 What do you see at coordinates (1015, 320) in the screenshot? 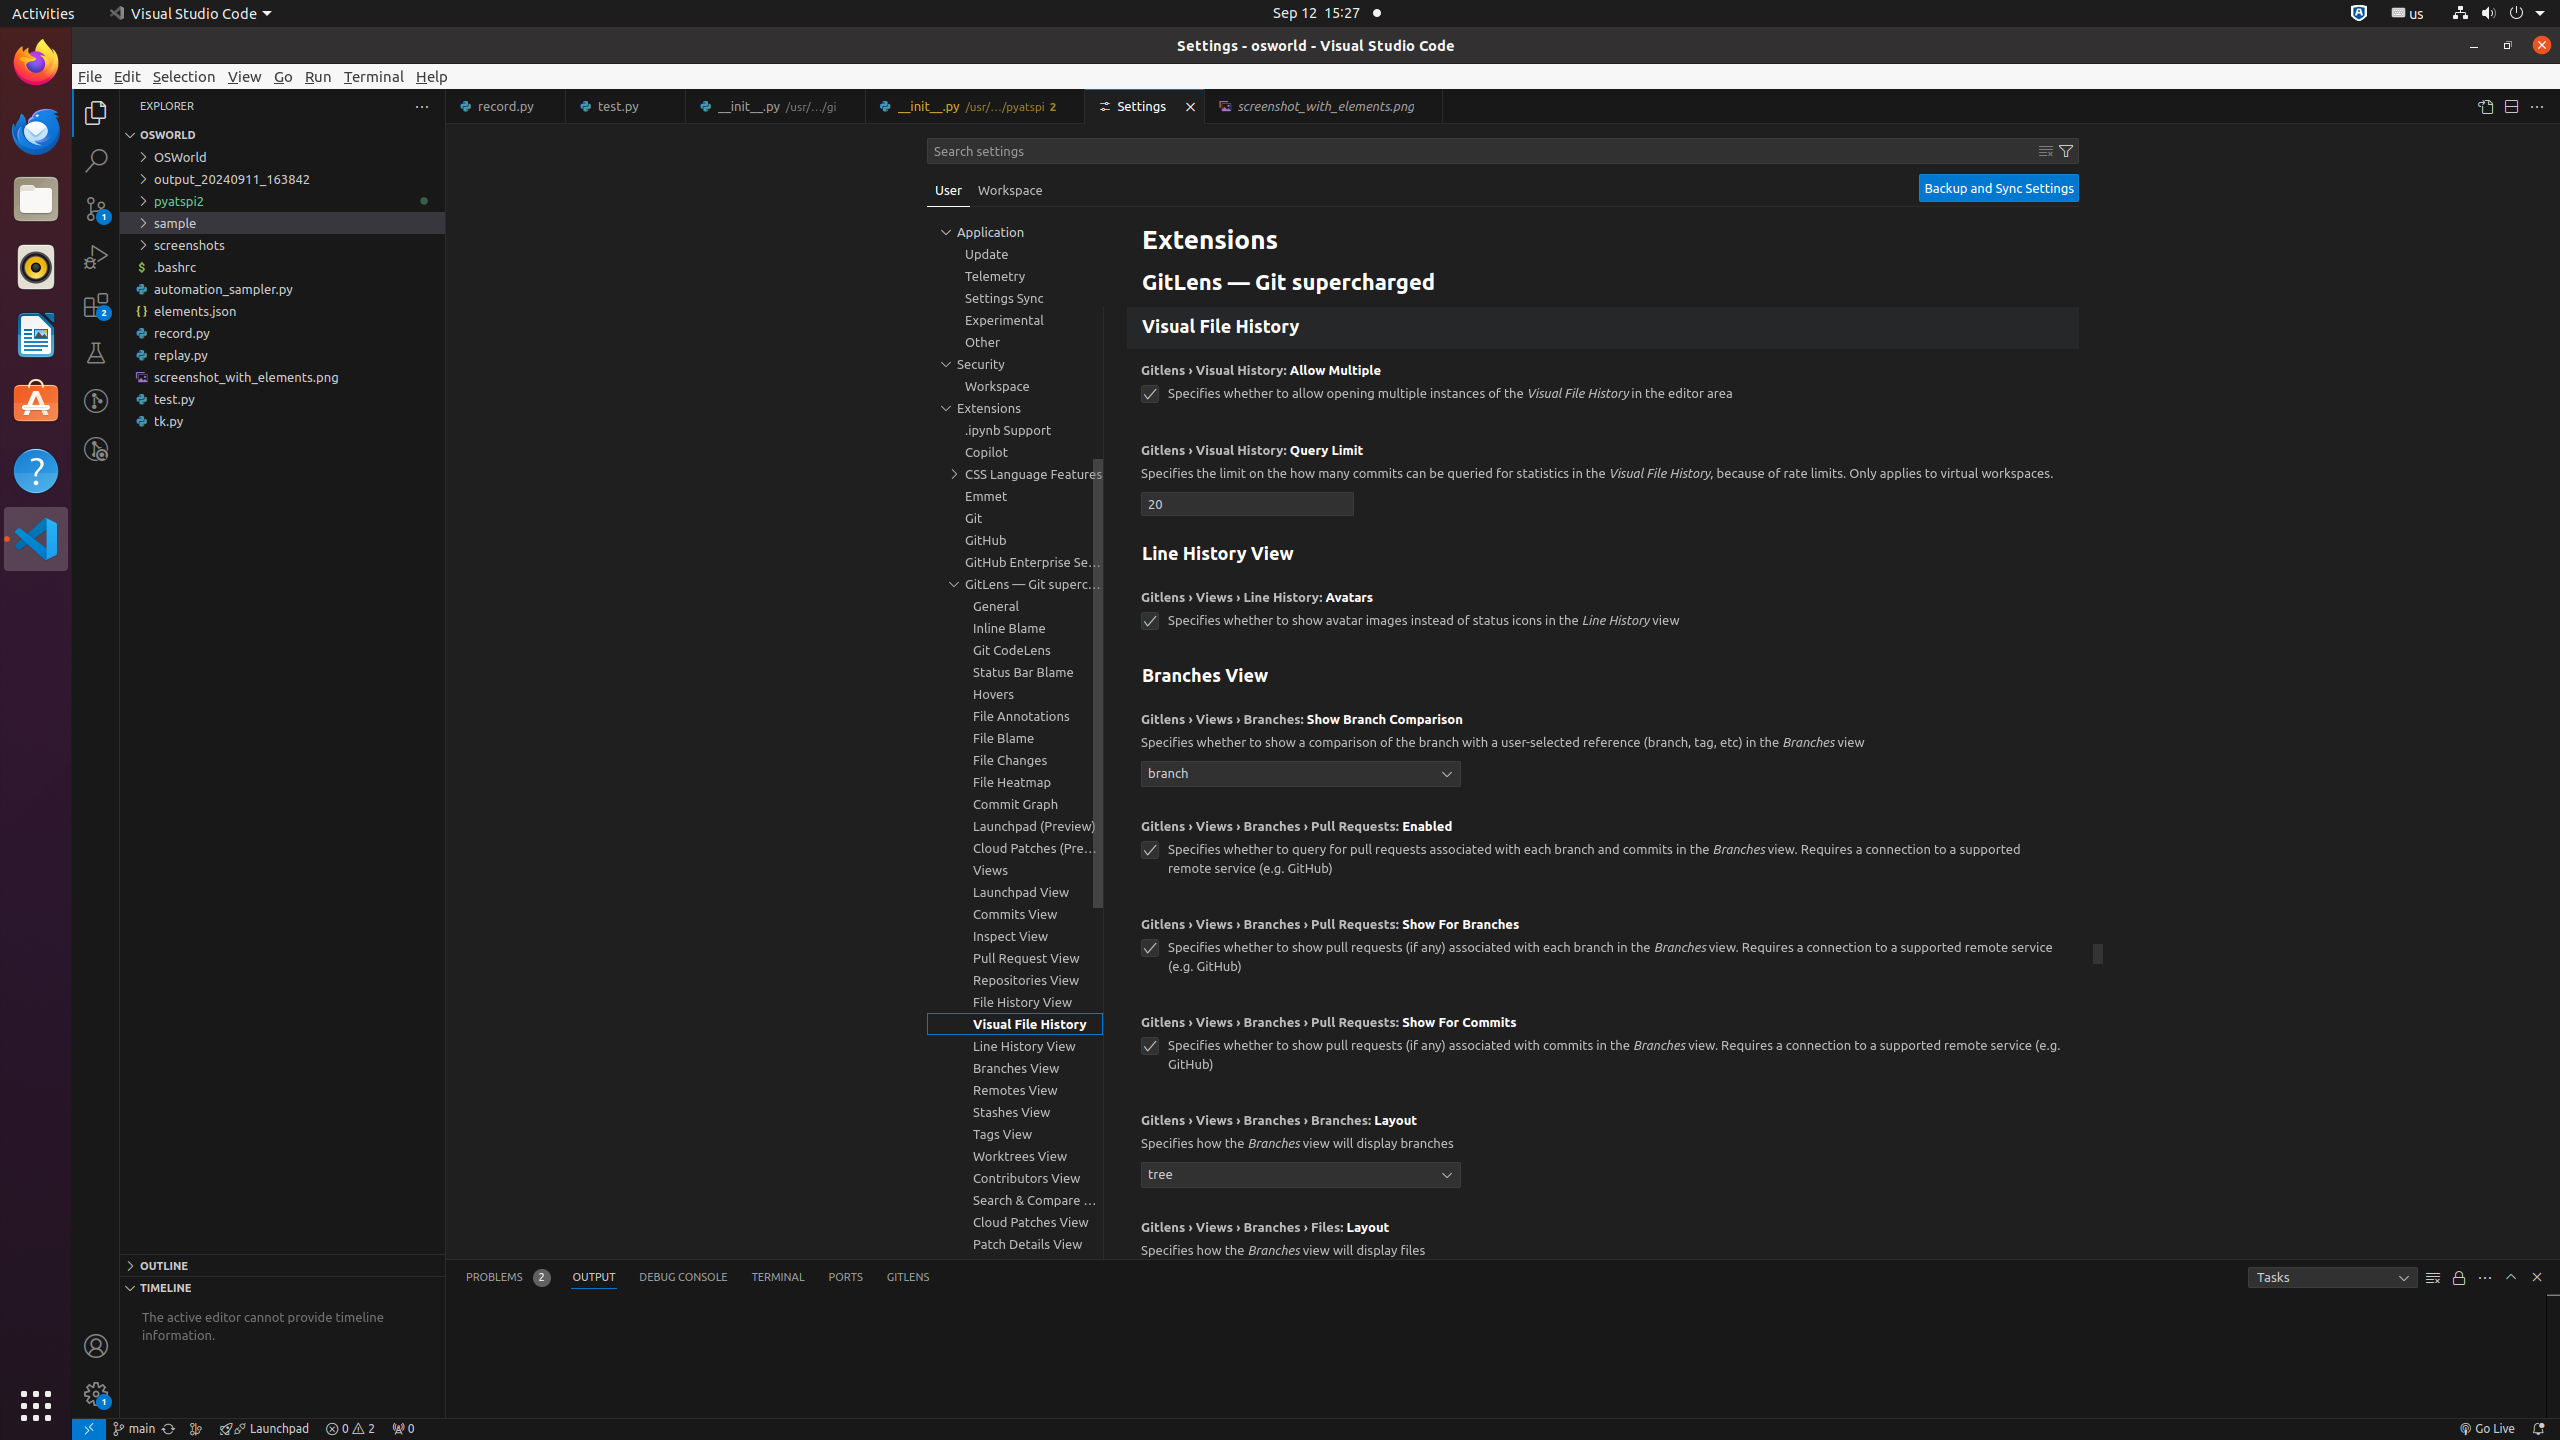
I see `Experimental, group` at bounding box center [1015, 320].